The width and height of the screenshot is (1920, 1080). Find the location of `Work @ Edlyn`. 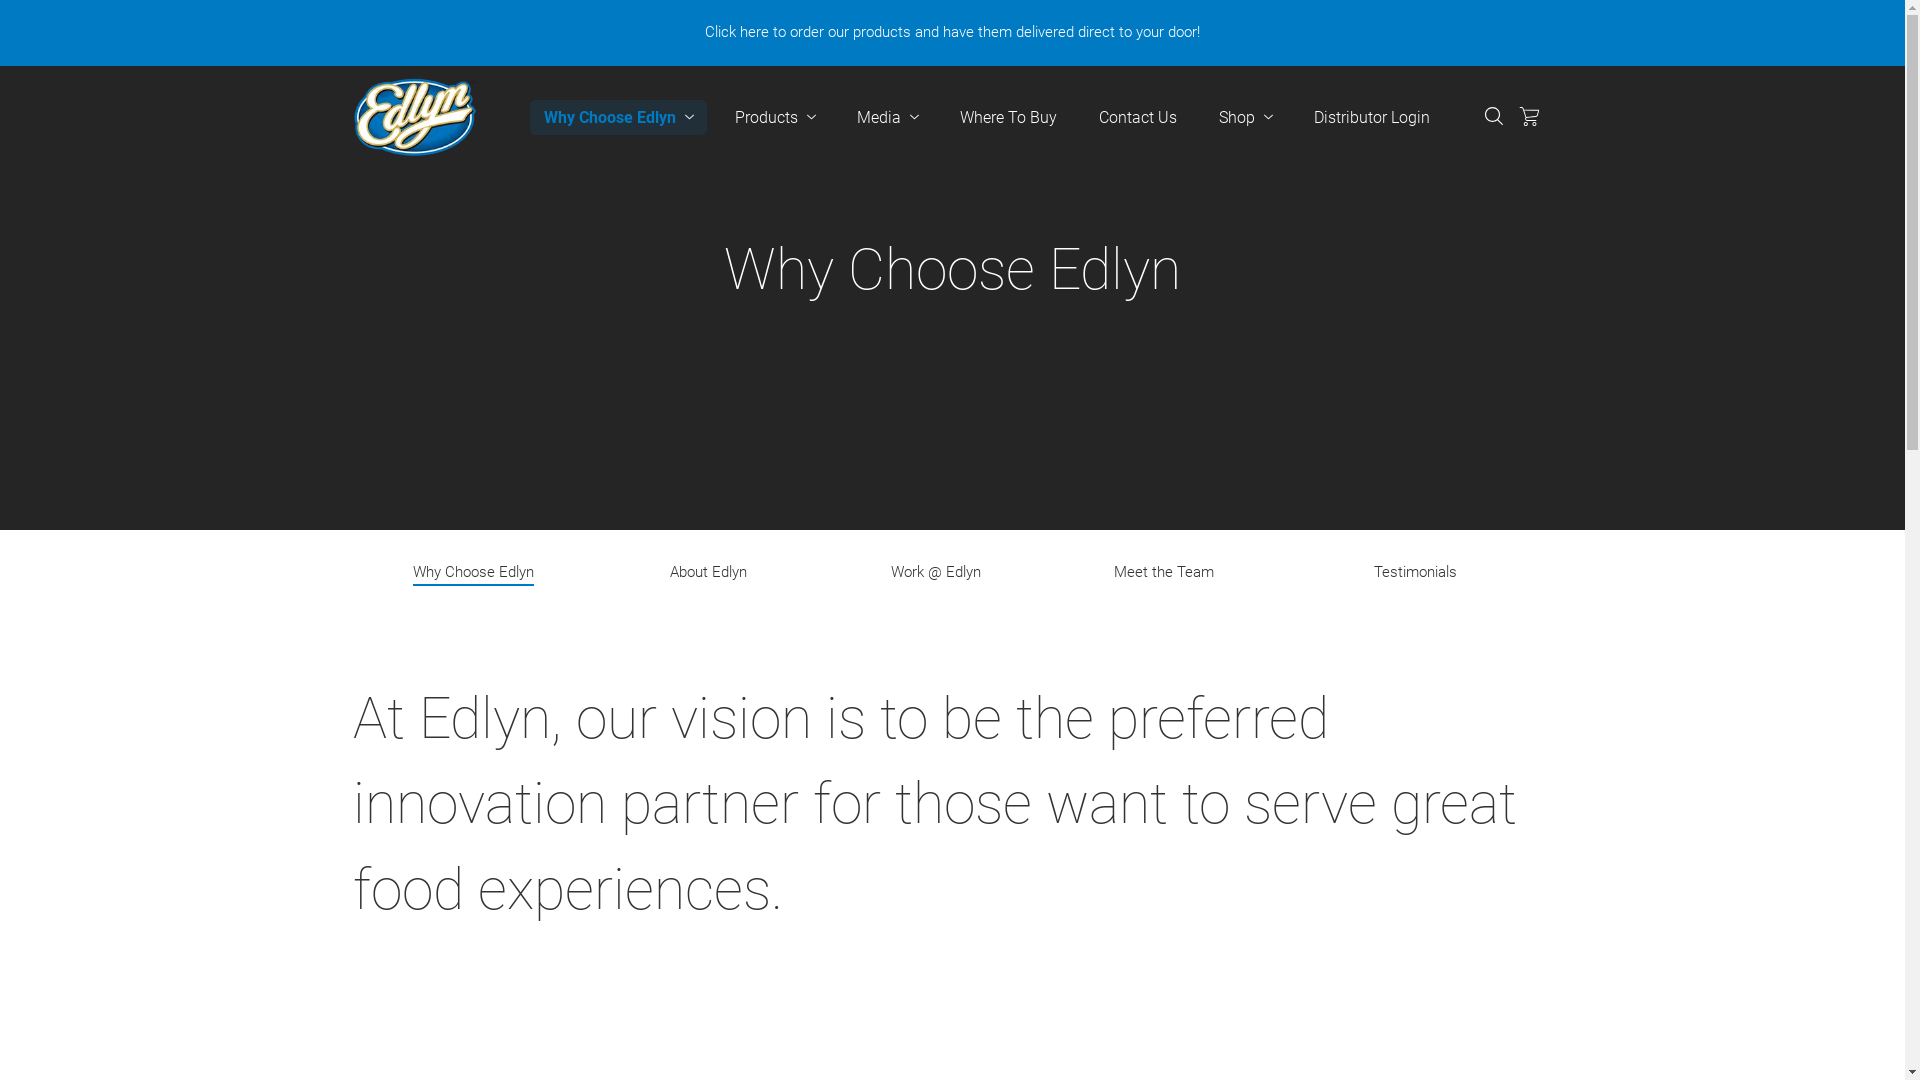

Work @ Edlyn is located at coordinates (936, 573).